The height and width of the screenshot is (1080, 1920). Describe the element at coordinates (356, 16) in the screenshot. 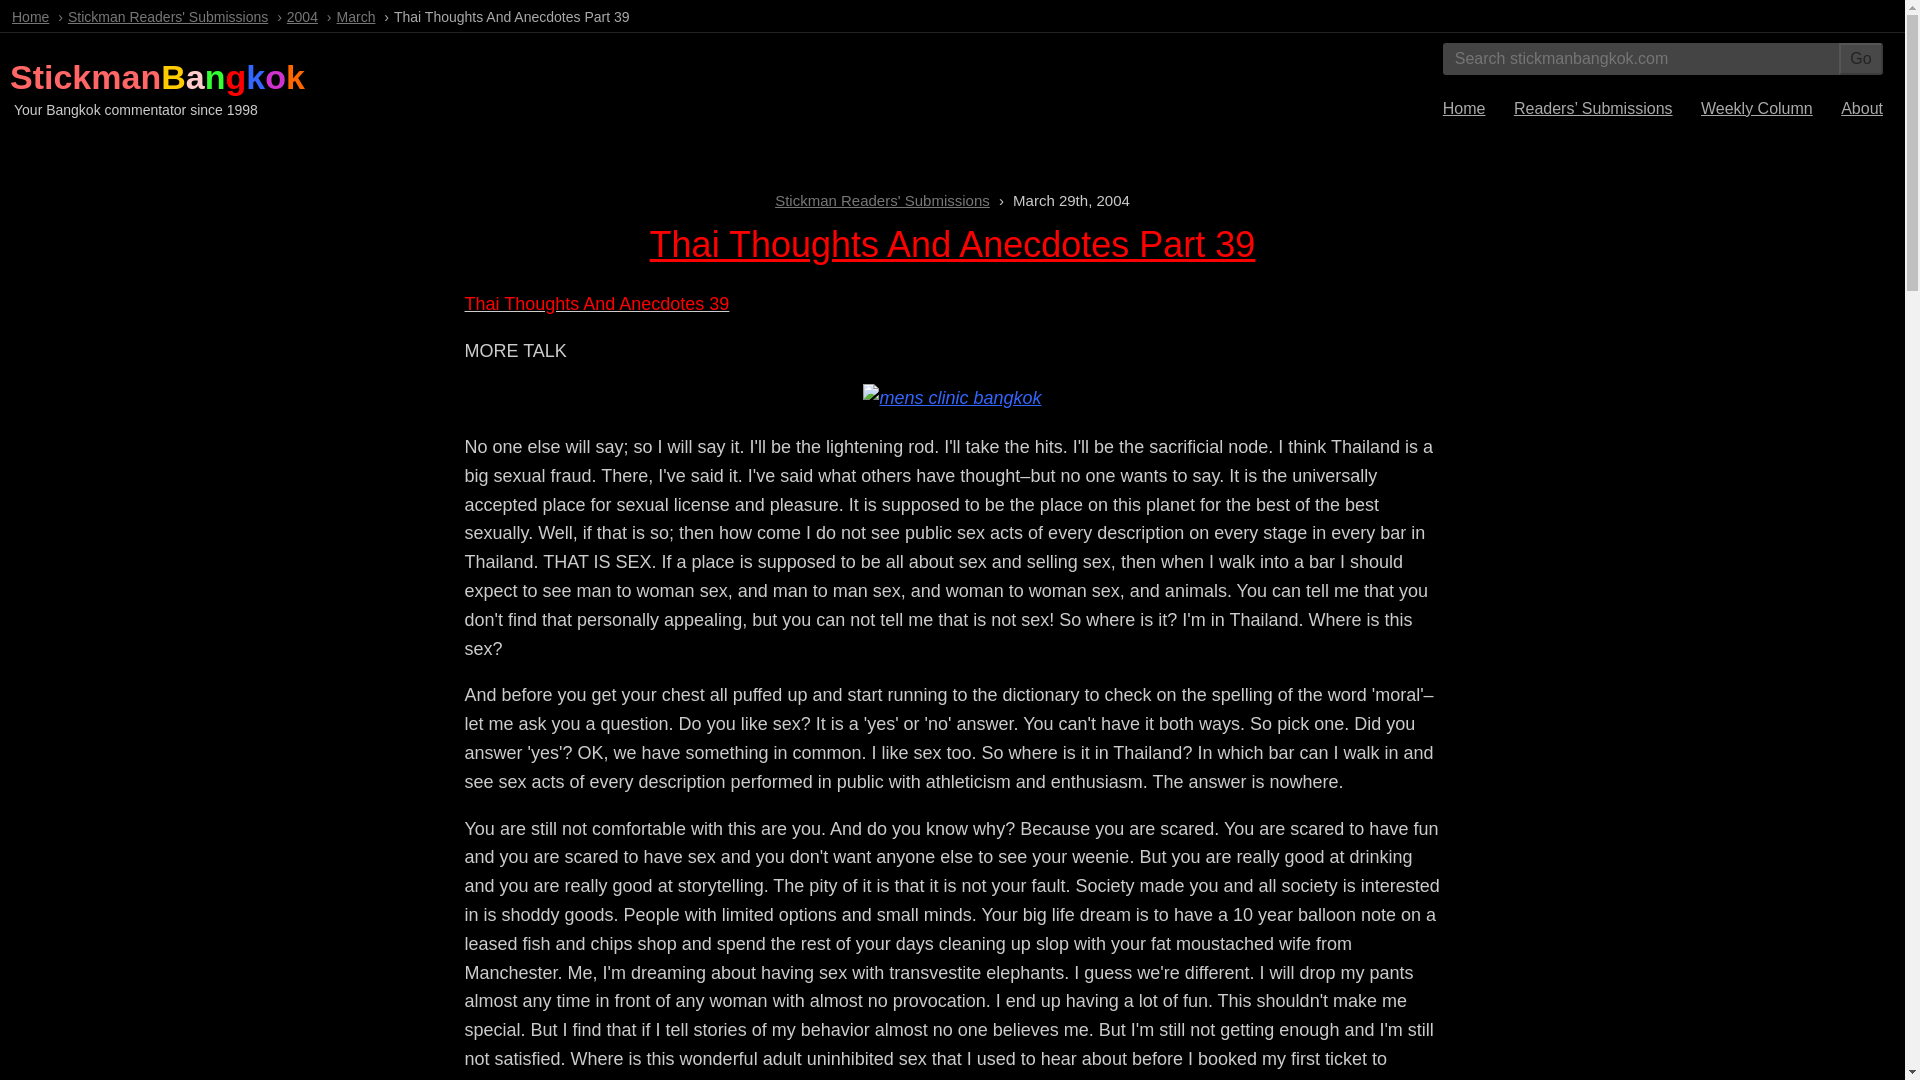

I see `March` at that location.